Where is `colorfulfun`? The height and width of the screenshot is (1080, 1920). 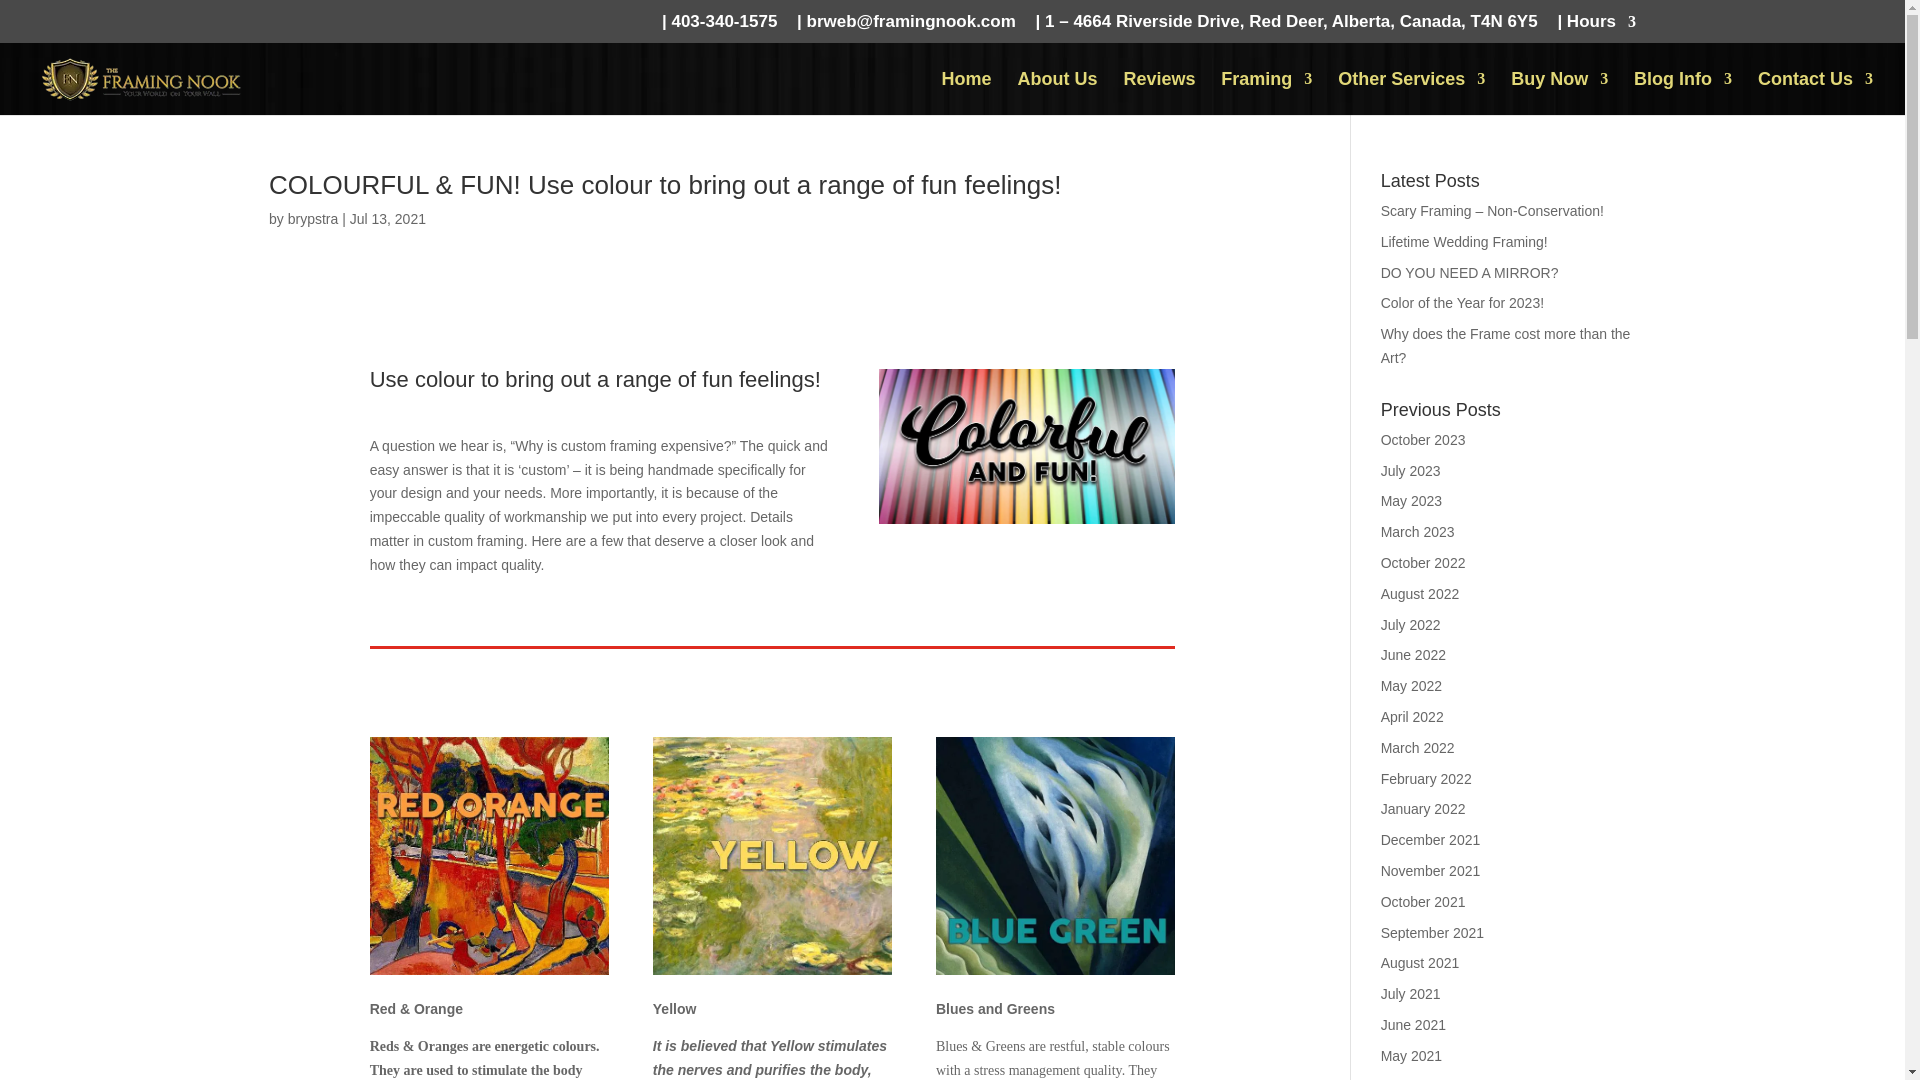
colorfulfun is located at coordinates (1026, 446).